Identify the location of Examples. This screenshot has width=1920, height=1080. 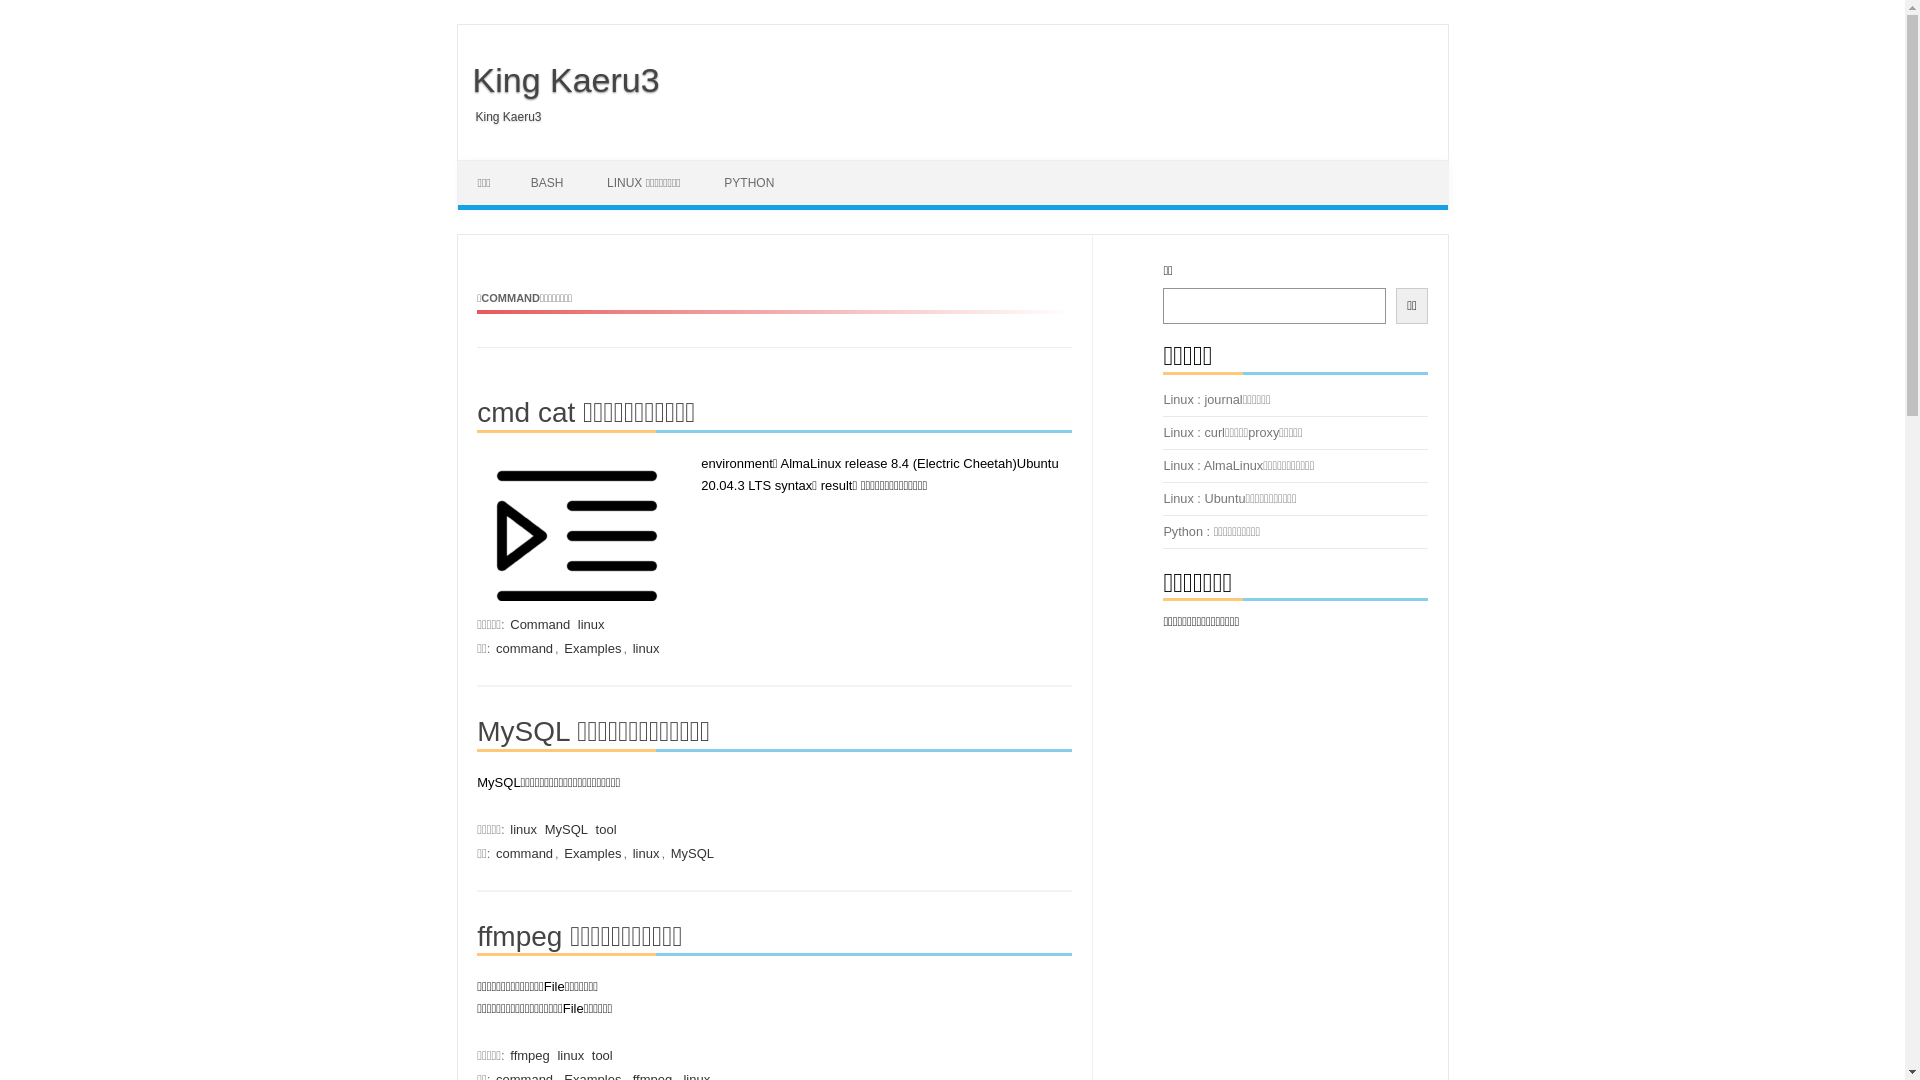
(592, 648).